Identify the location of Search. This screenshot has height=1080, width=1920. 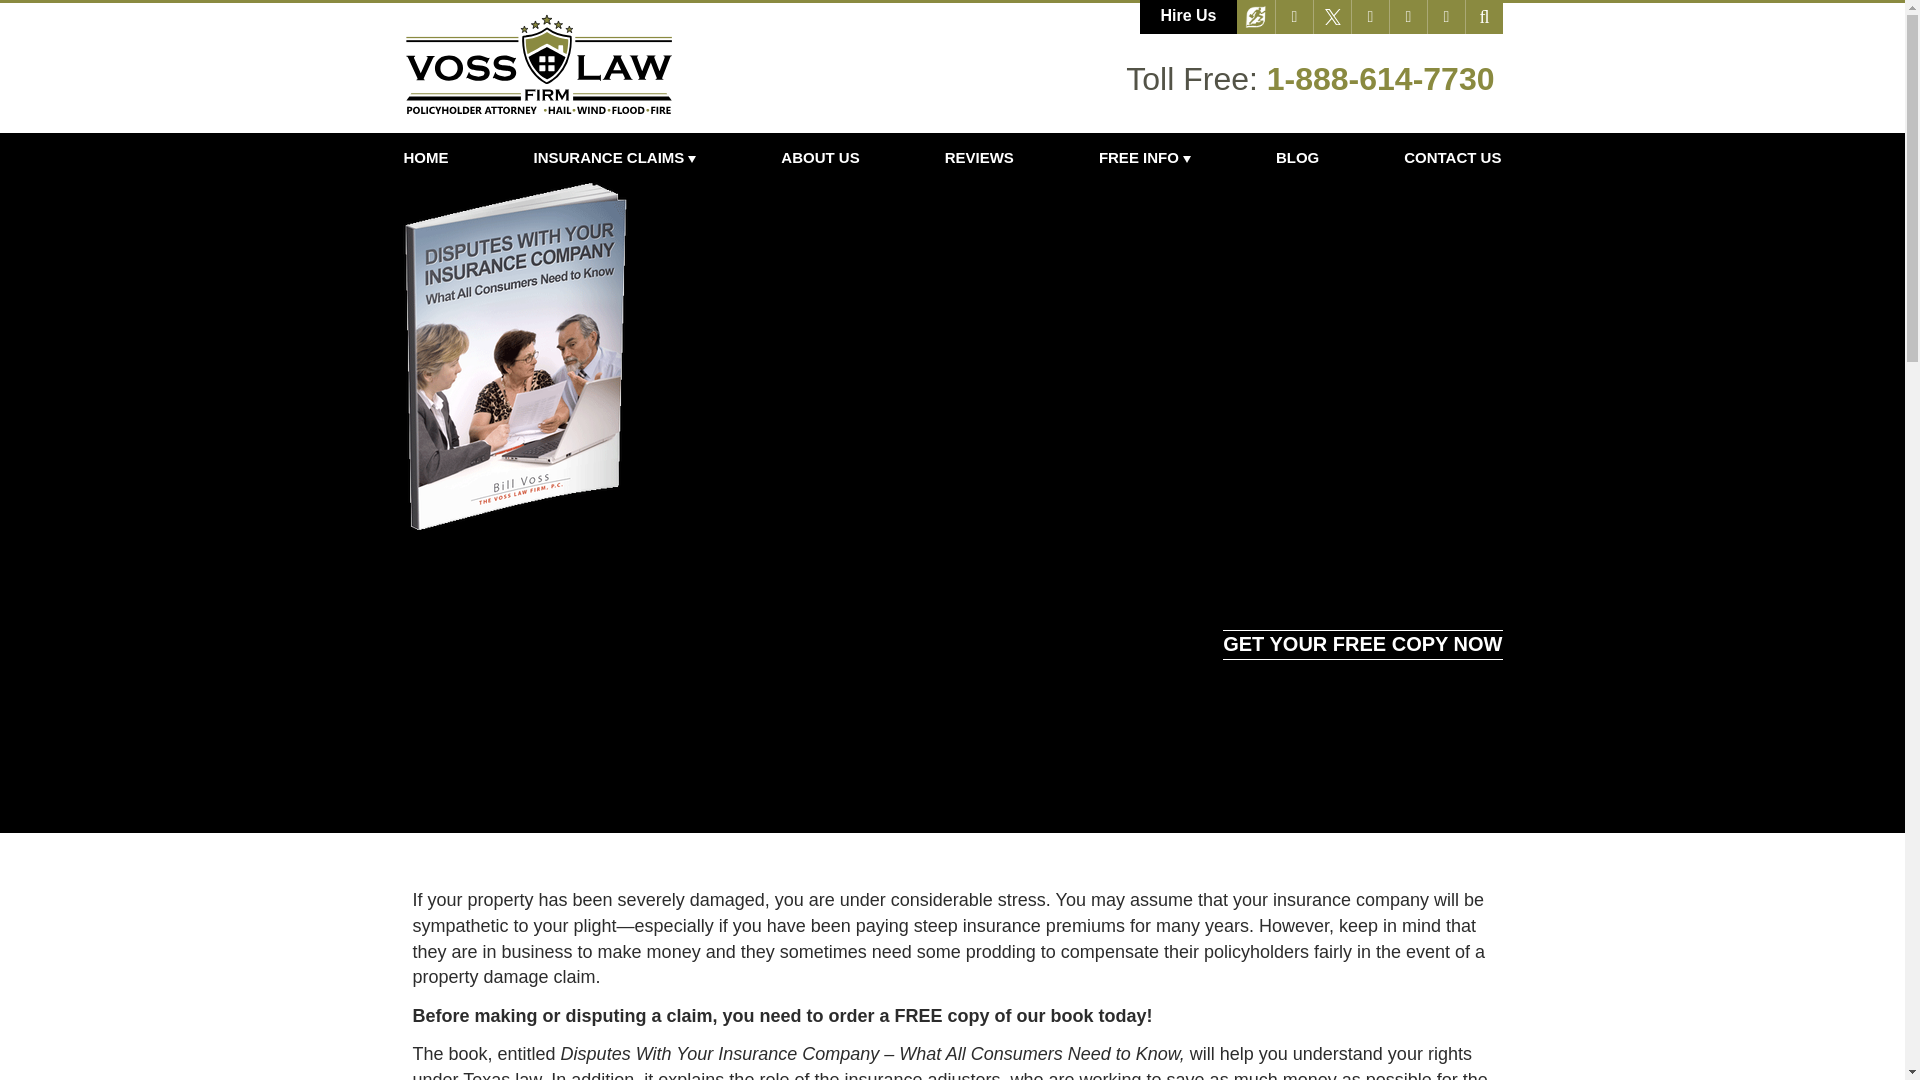
(1484, 16).